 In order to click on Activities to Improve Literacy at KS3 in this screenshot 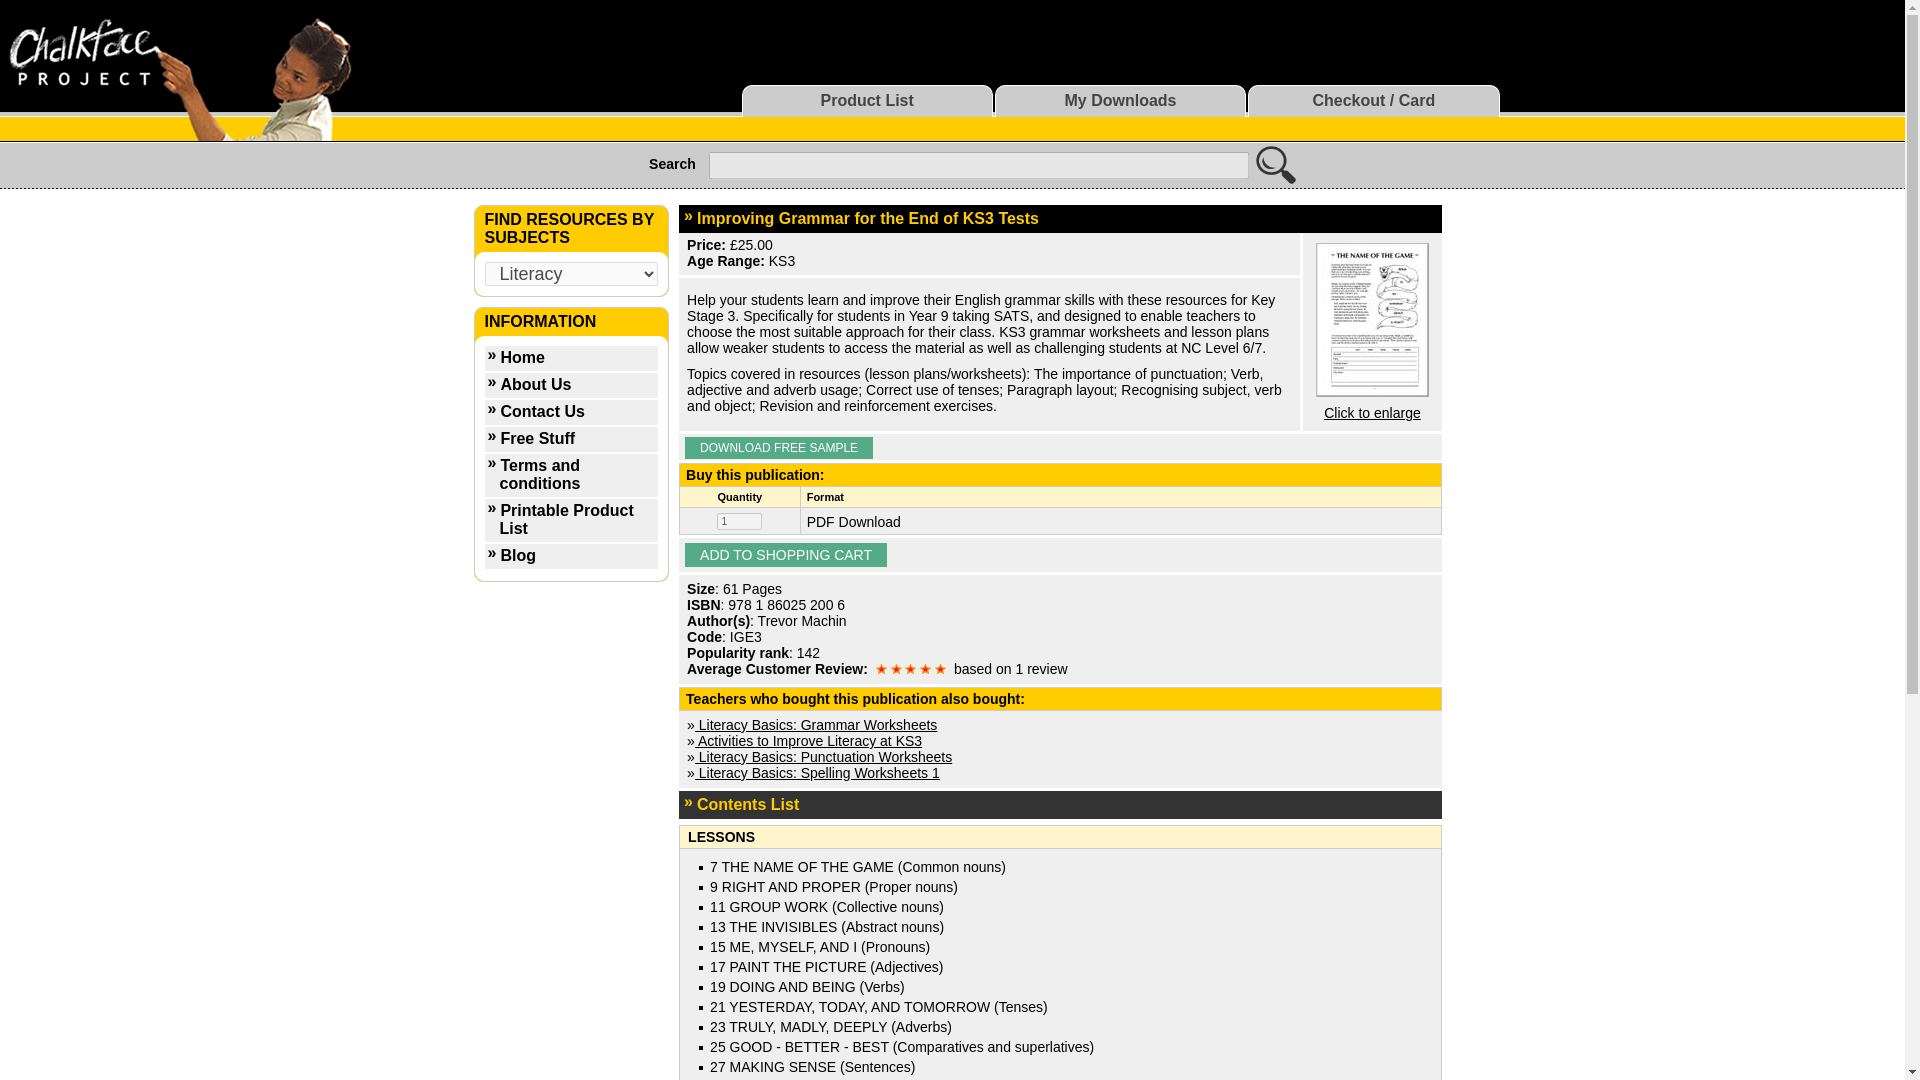, I will do `click(808, 741)`.